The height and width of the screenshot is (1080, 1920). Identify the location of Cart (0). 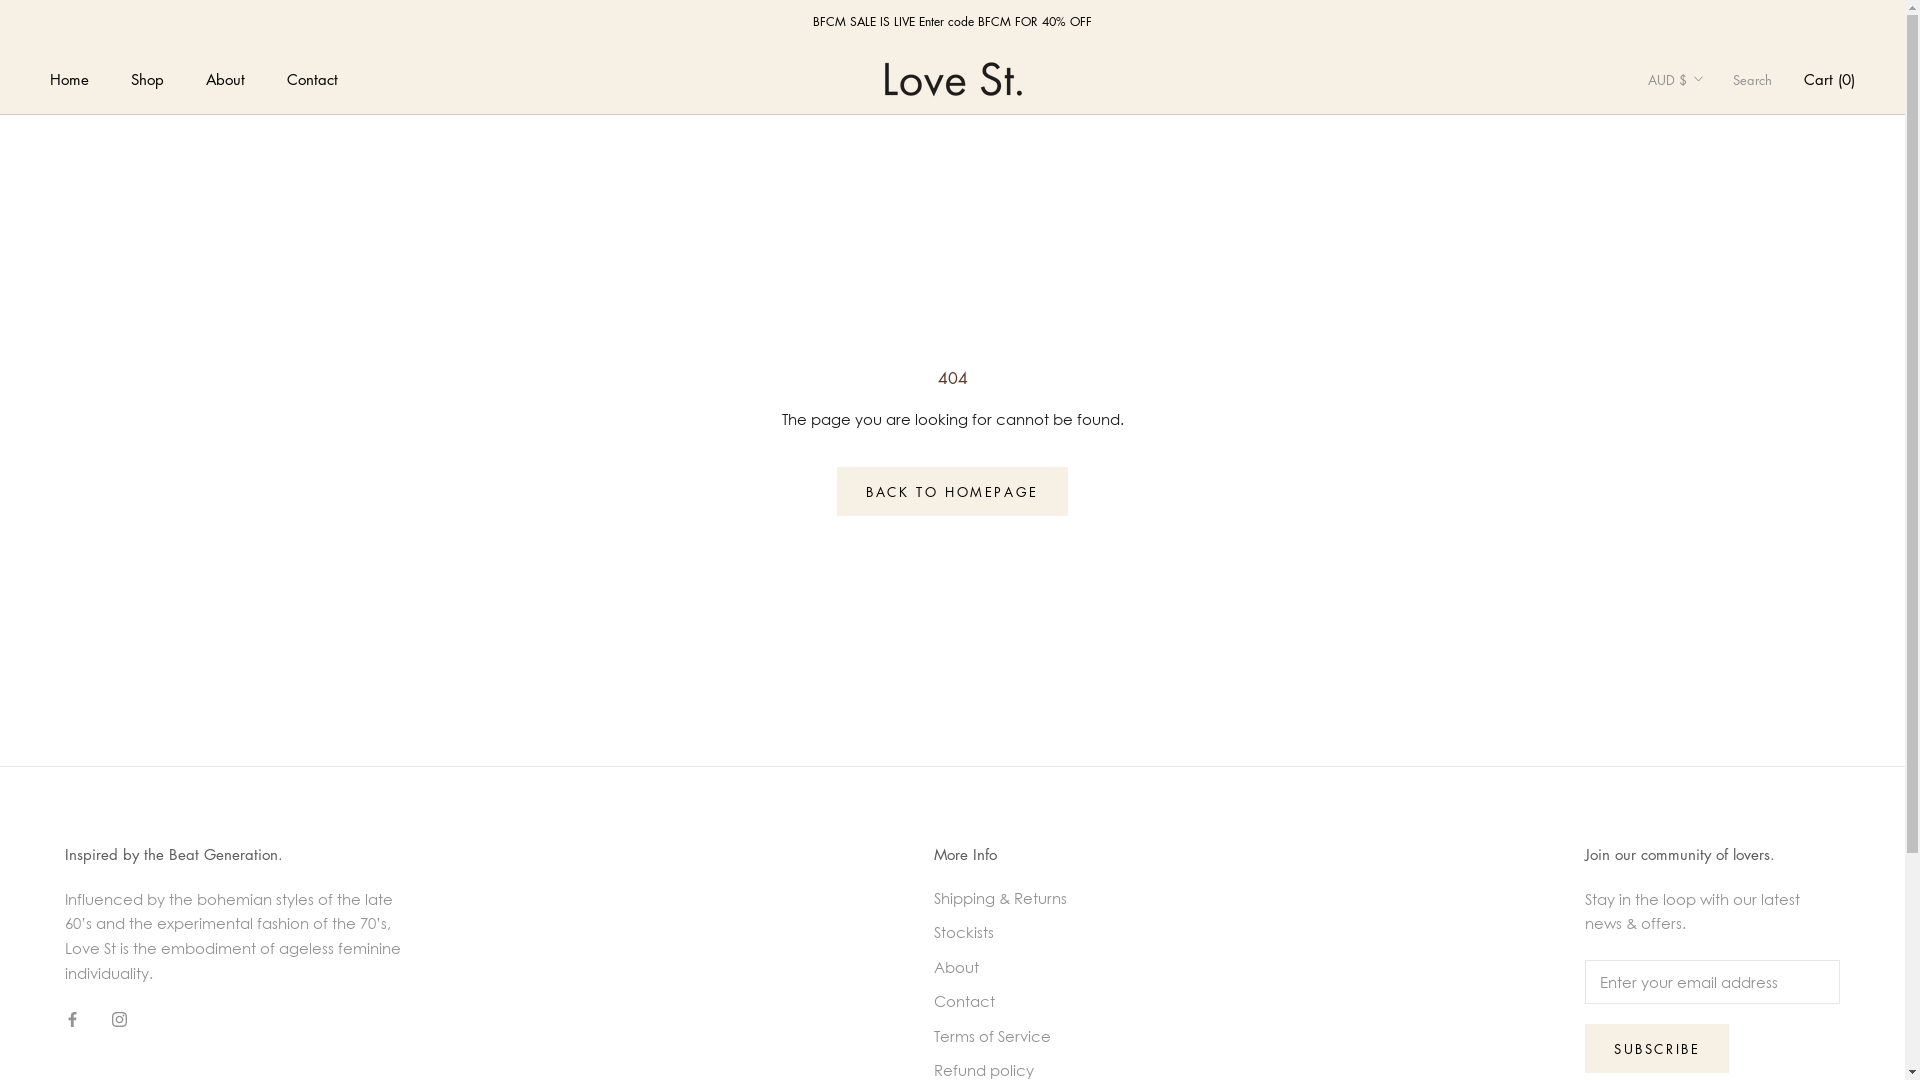
(1830, 79).